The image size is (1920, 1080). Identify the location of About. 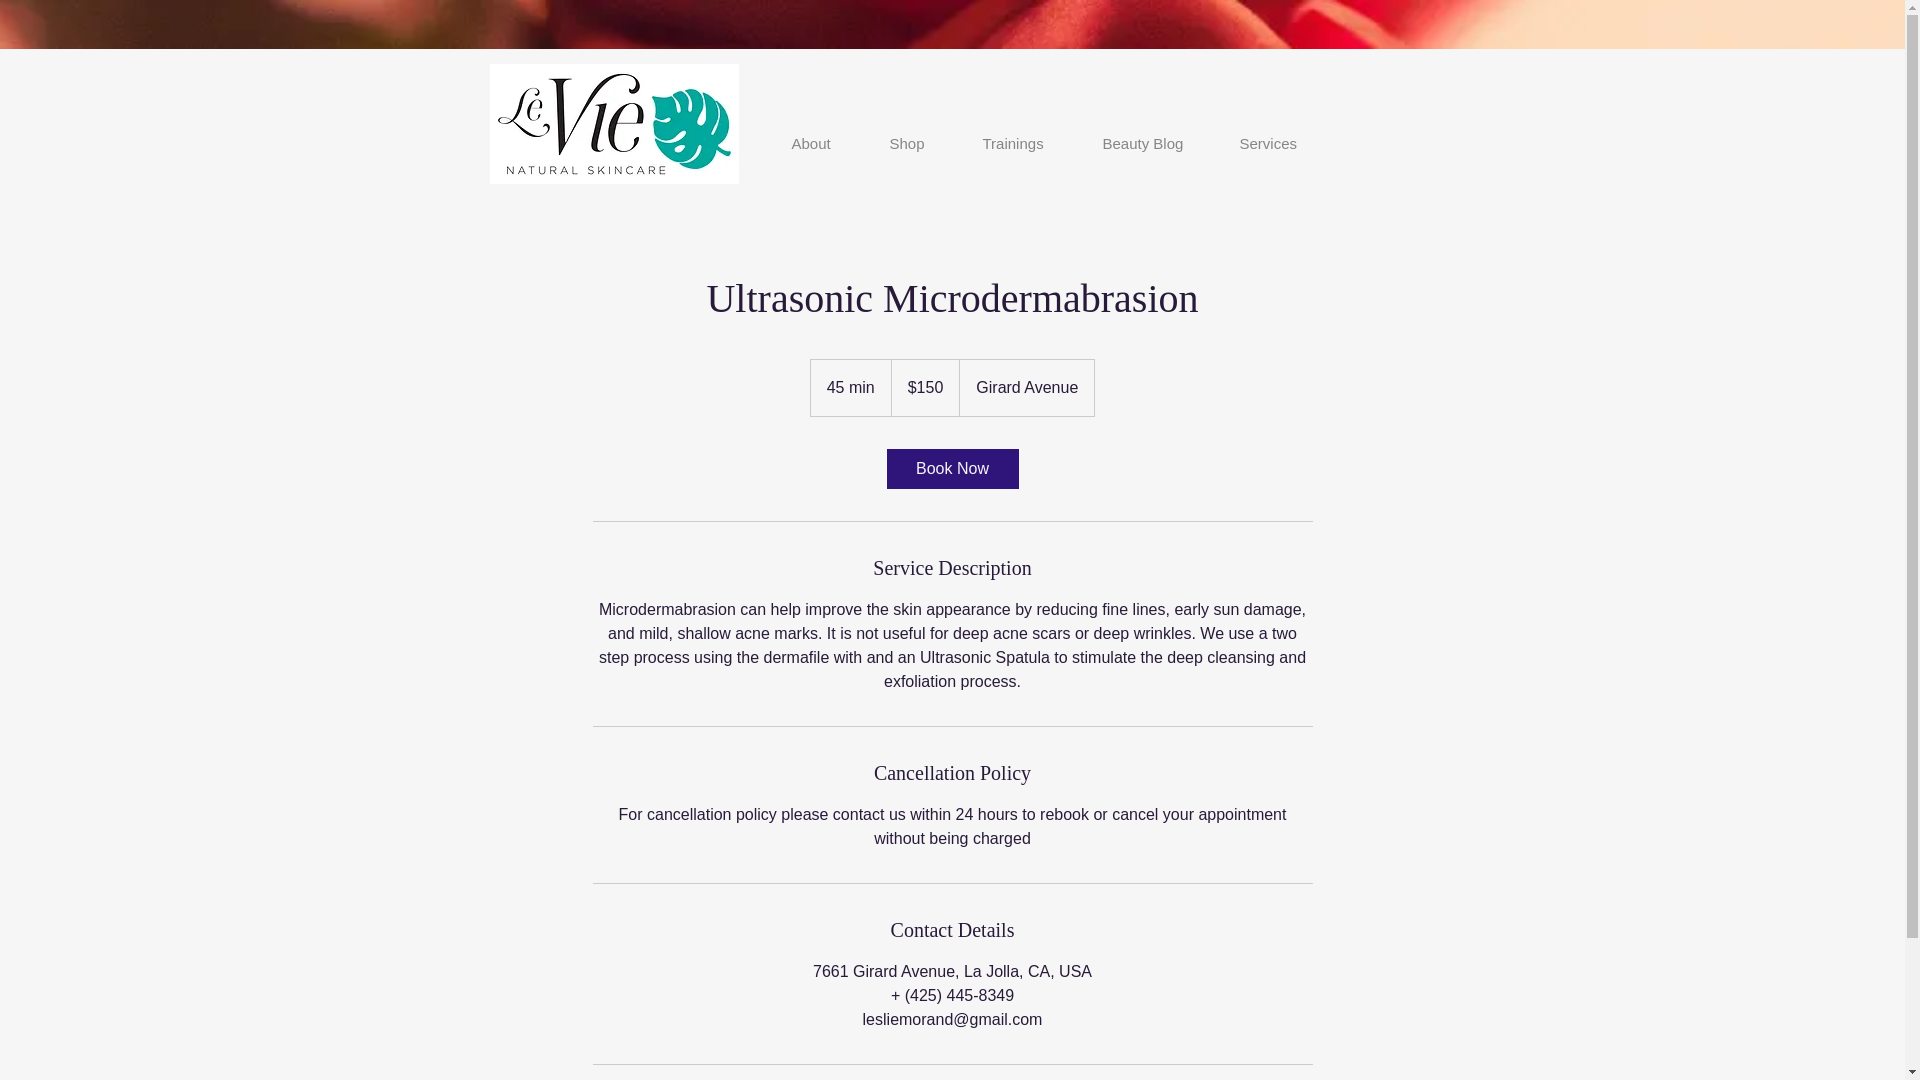
(824, 142).